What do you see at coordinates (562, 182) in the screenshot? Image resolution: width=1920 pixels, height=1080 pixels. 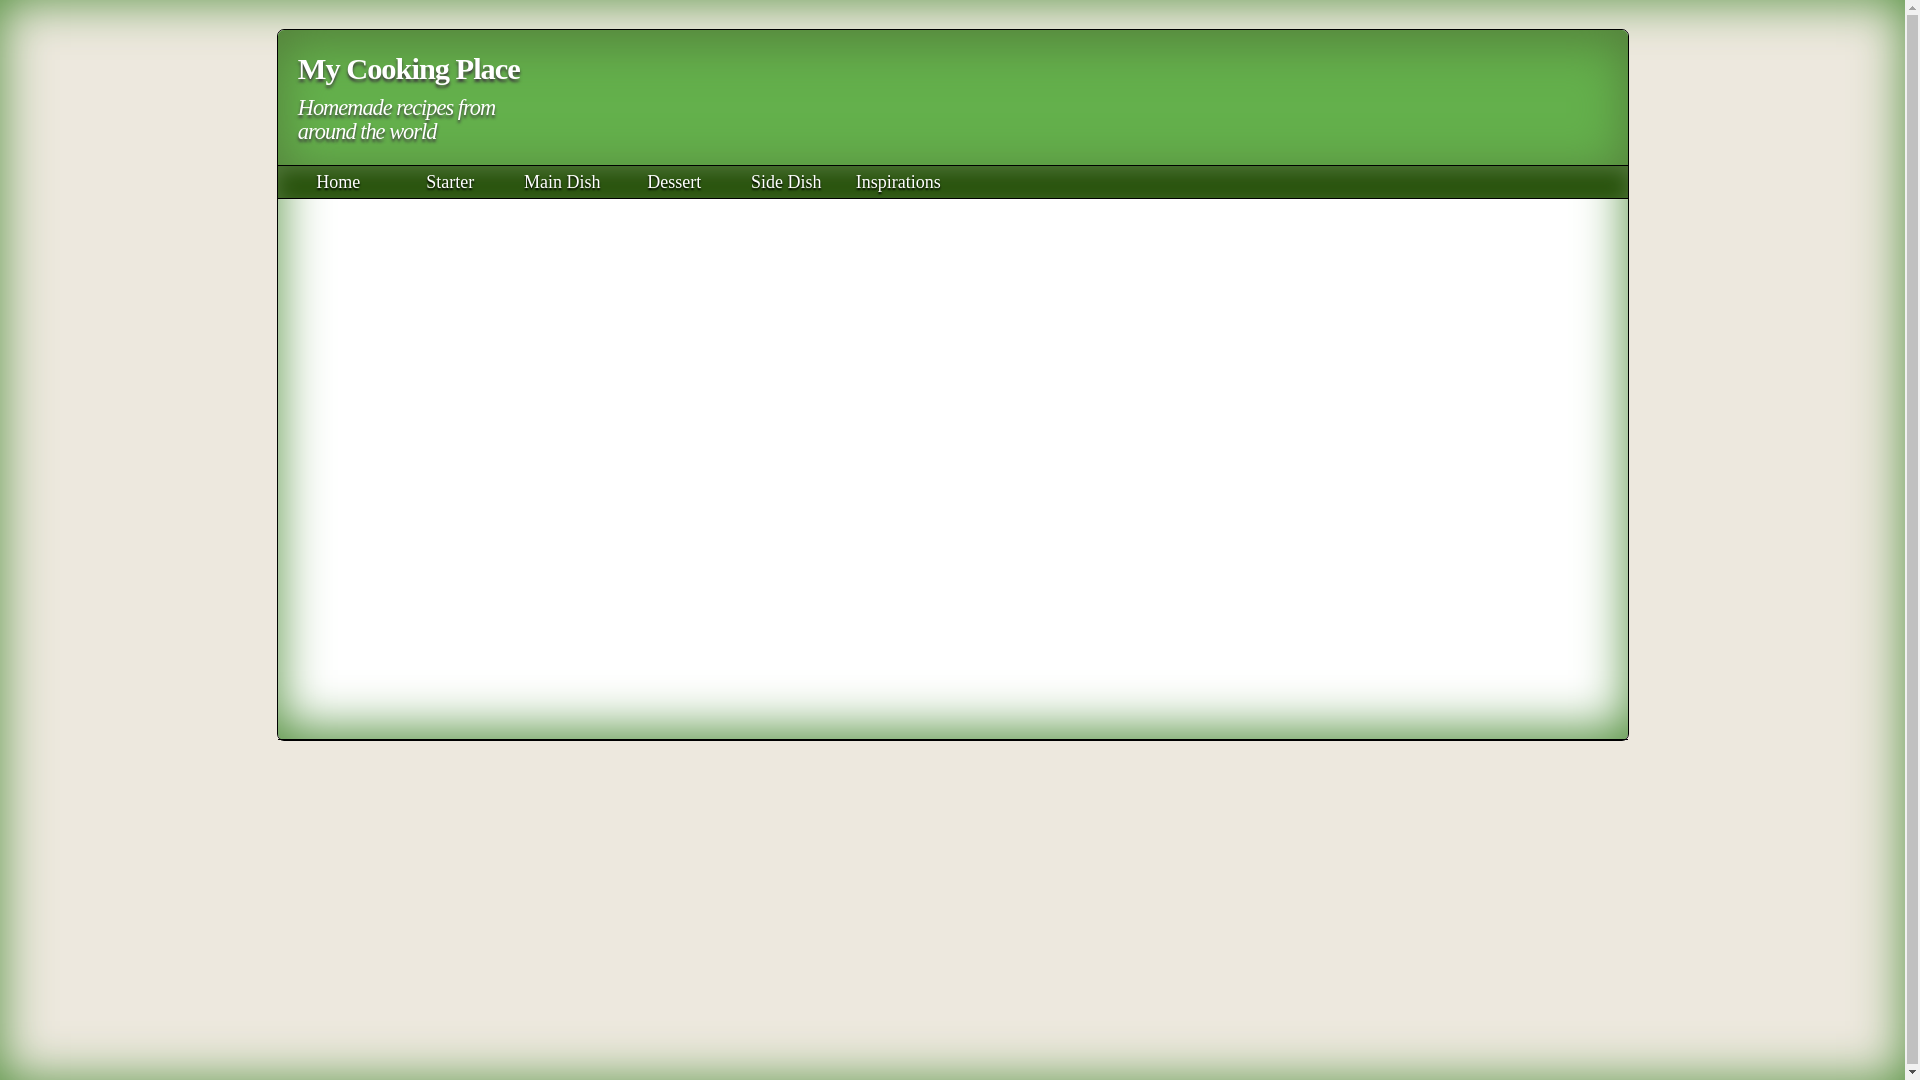 I see `Main Dish` at bounding box center [562, 182].